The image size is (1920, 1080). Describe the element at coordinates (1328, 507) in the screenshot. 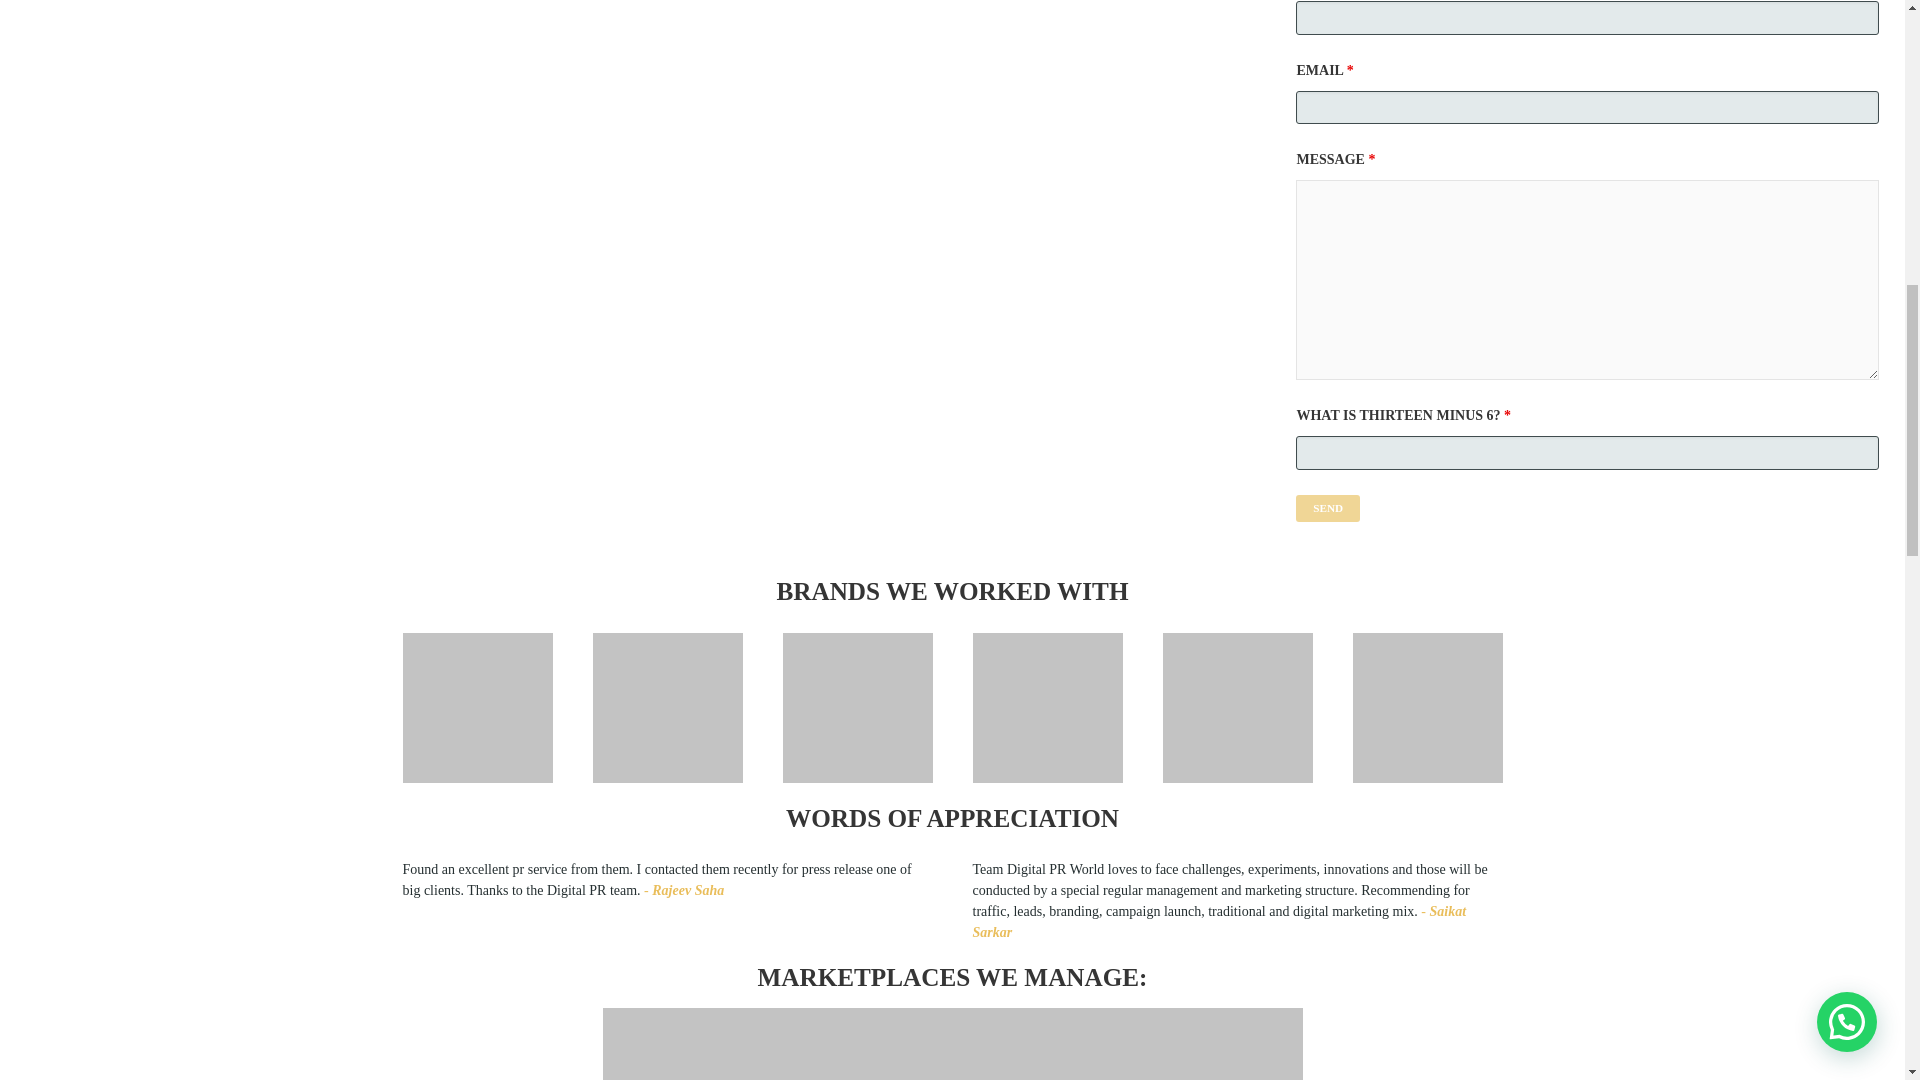

I see `Send` at that location.